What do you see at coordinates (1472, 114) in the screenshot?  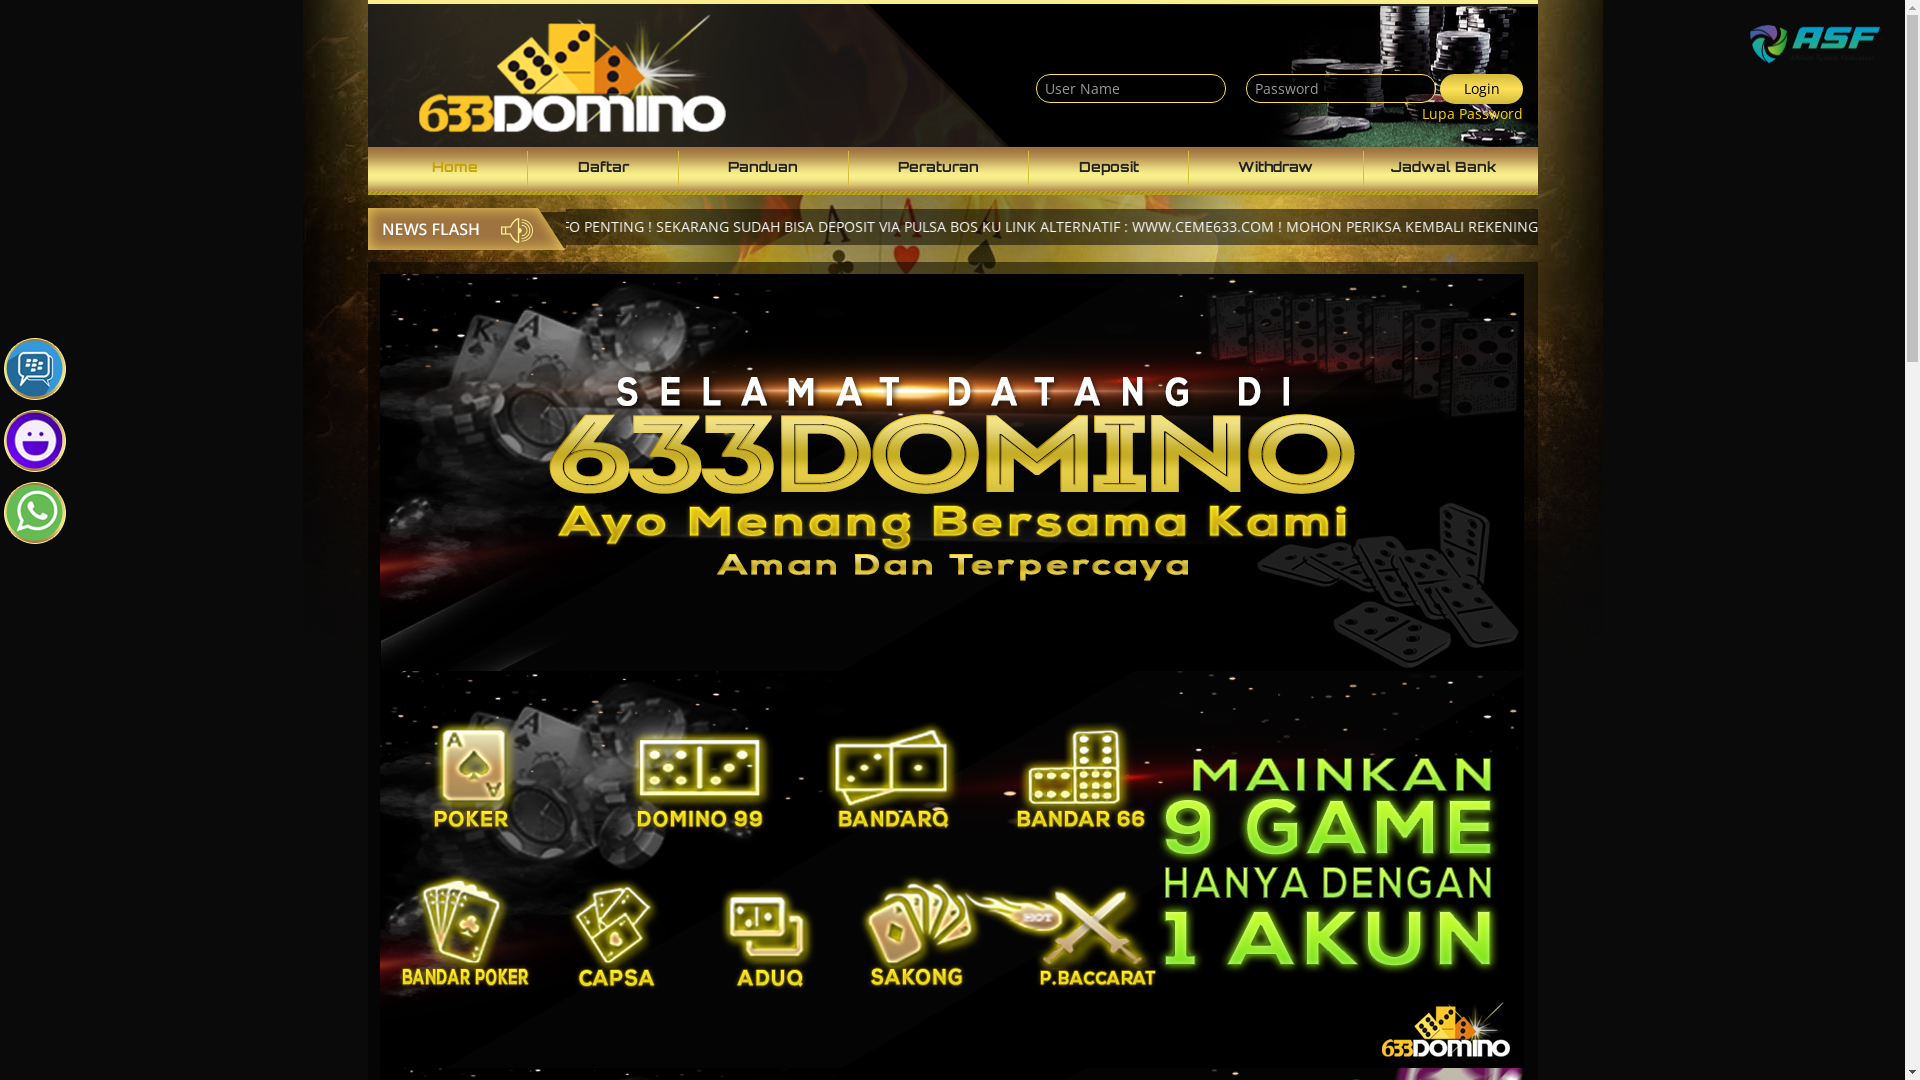 I see `Lupa Password` at bounding box center [1472, 114].